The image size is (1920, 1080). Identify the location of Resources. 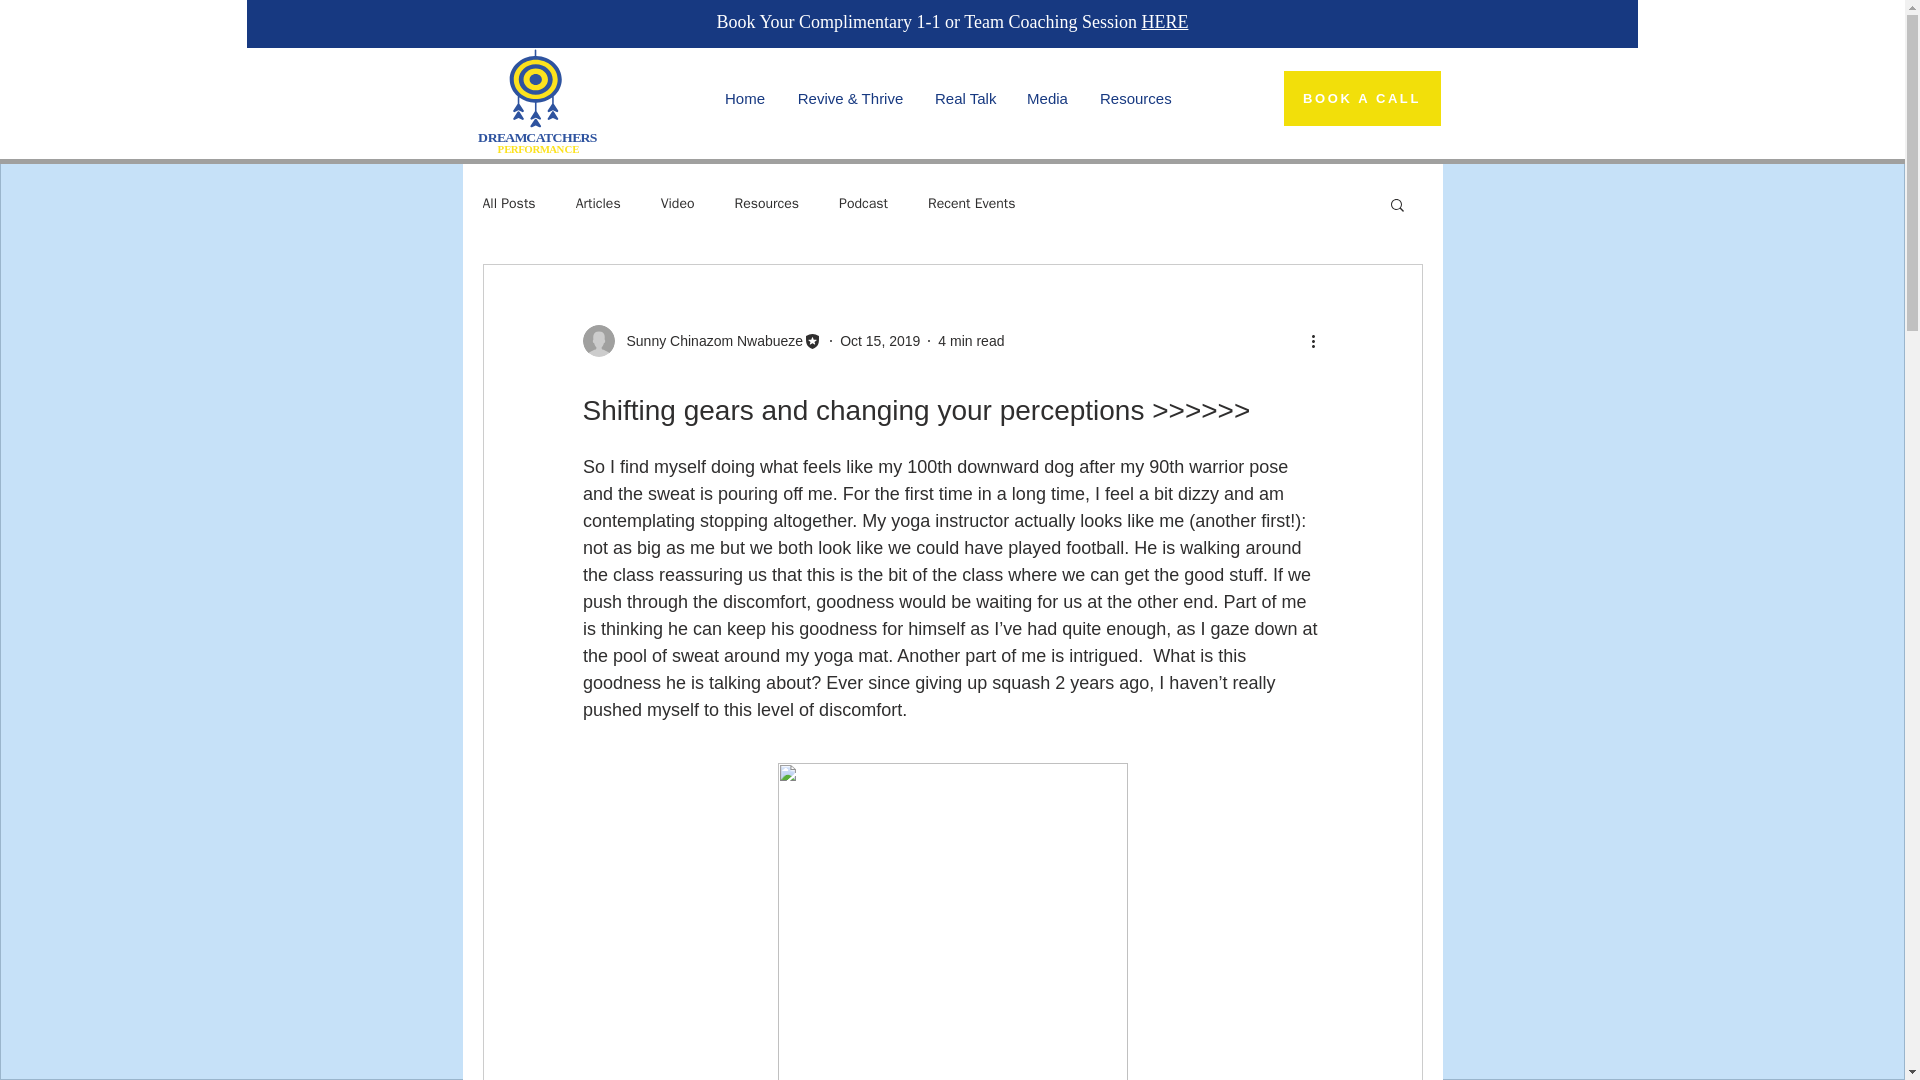
(766, 204).